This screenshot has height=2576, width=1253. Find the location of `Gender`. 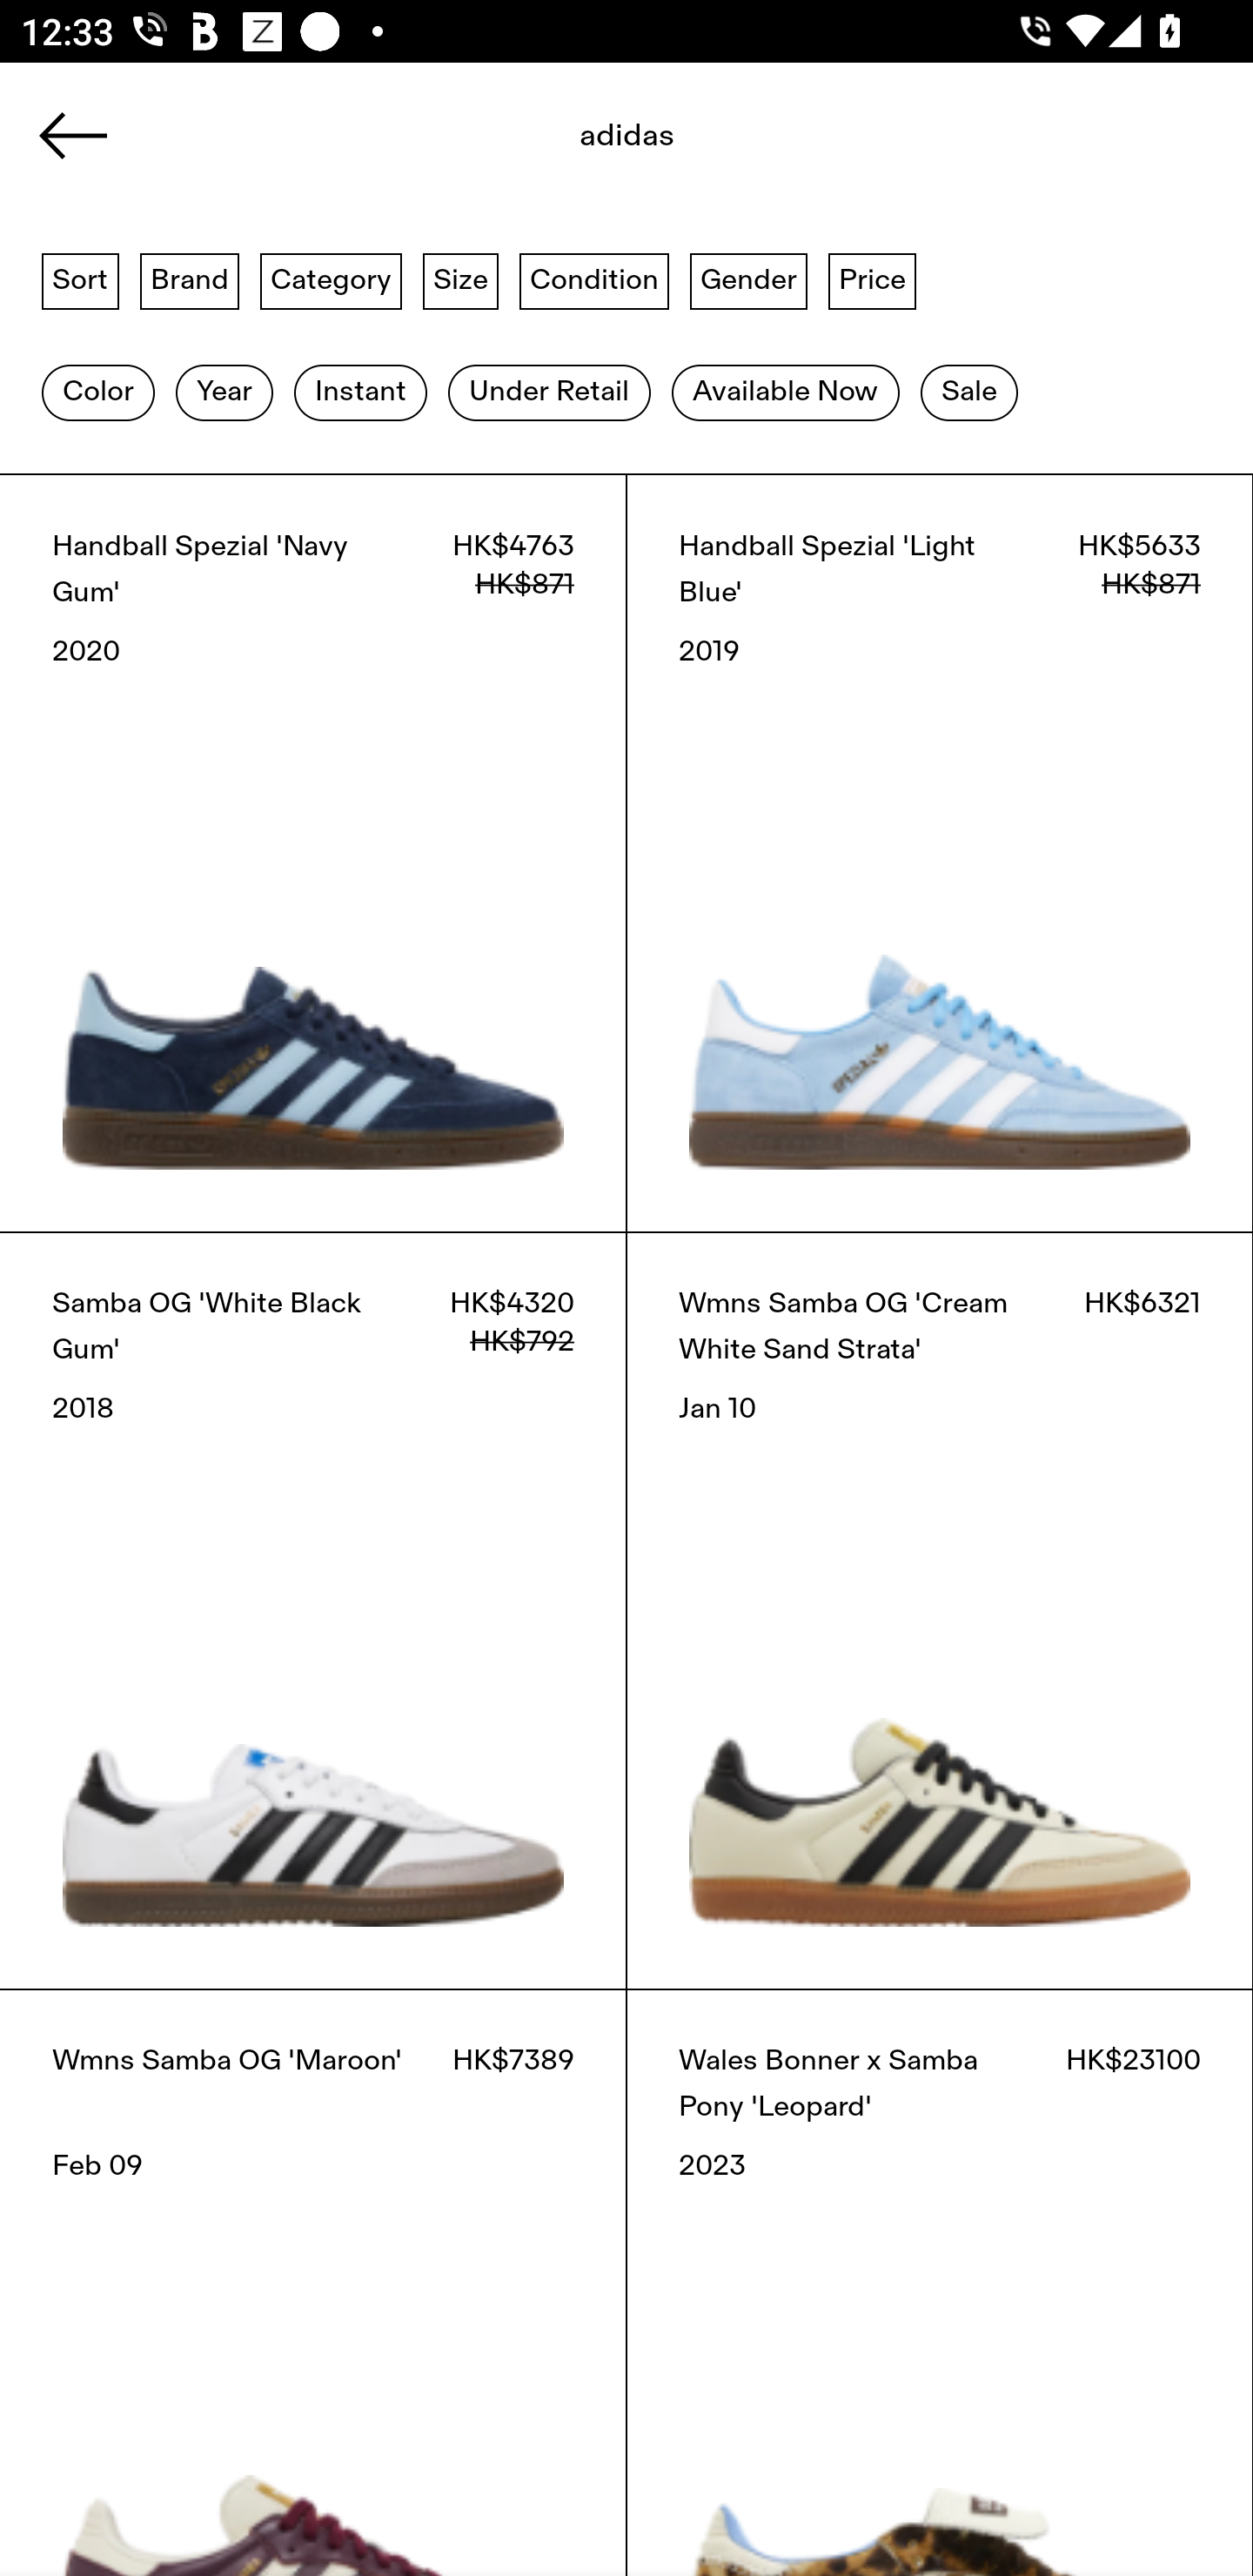

Gender is located at coordinates (748, 279).